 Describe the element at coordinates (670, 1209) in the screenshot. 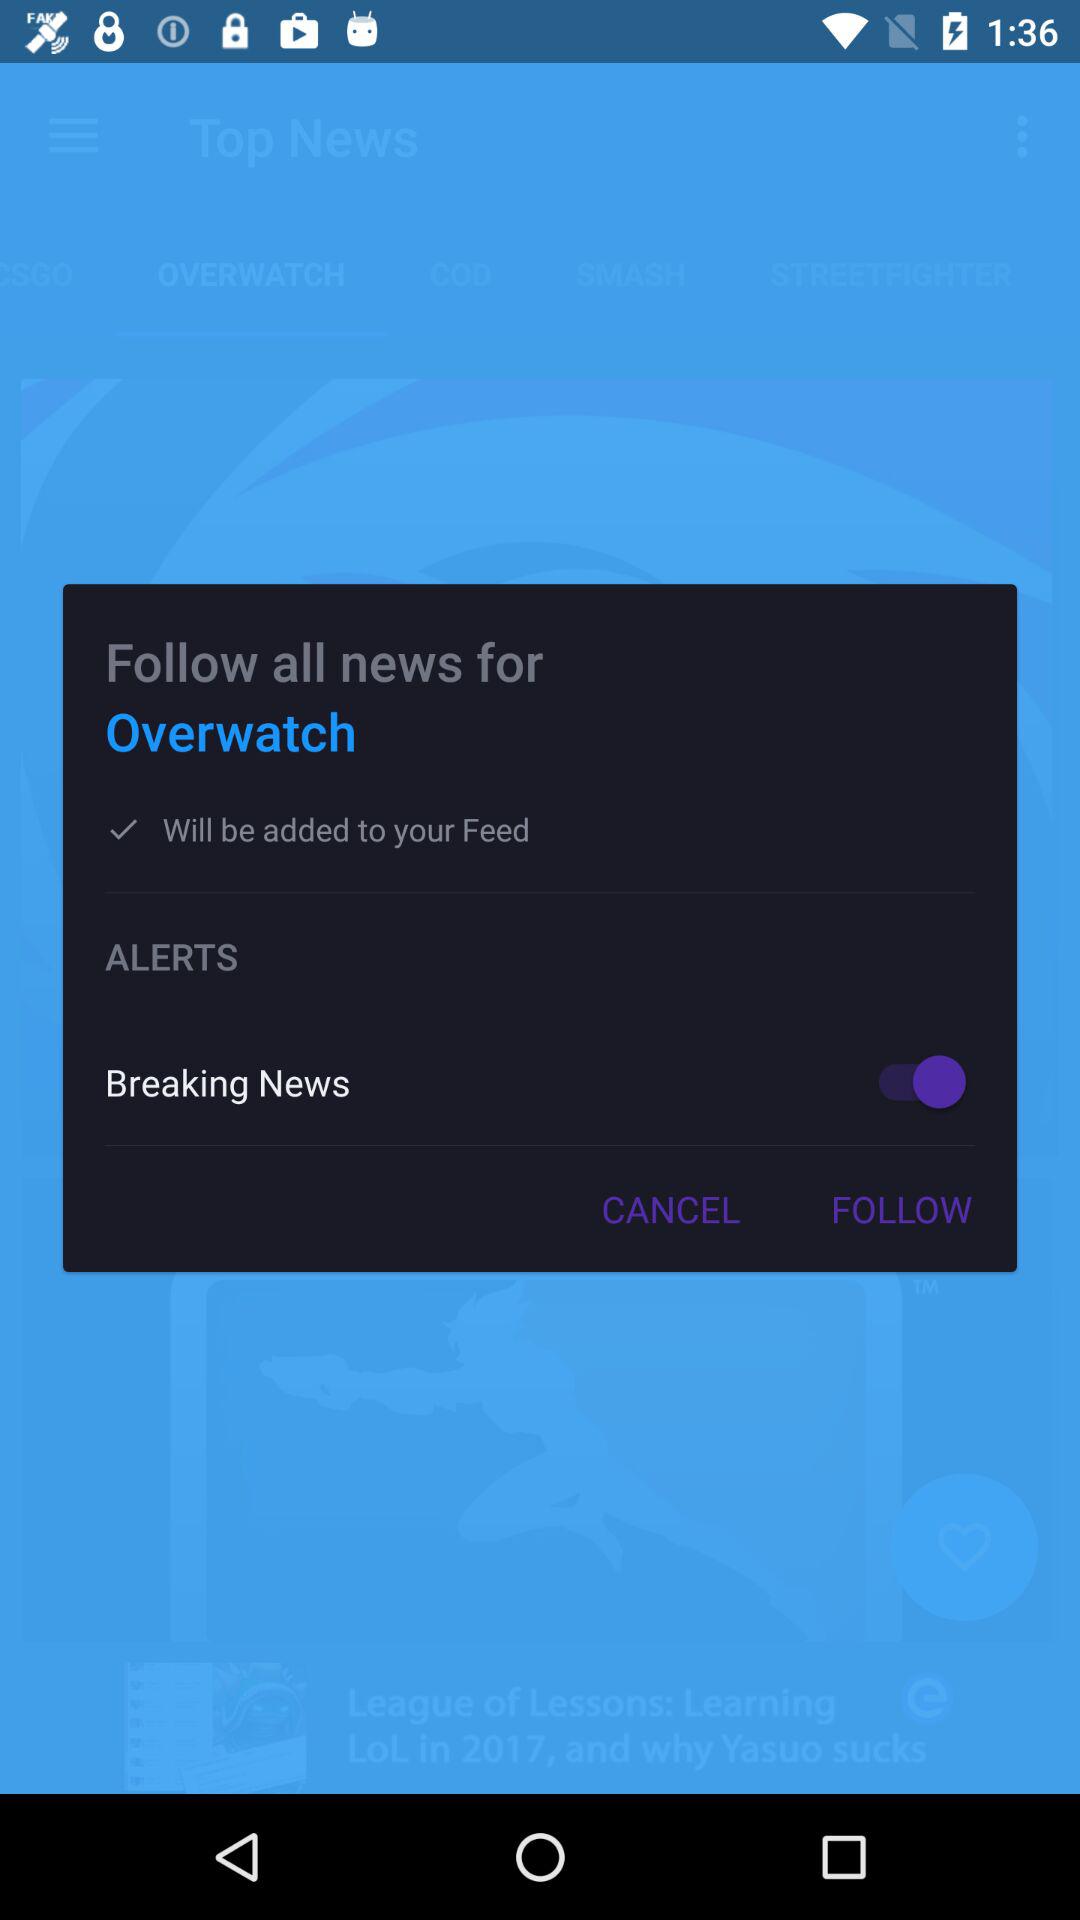

I see `scroll until the cancel` at that location.